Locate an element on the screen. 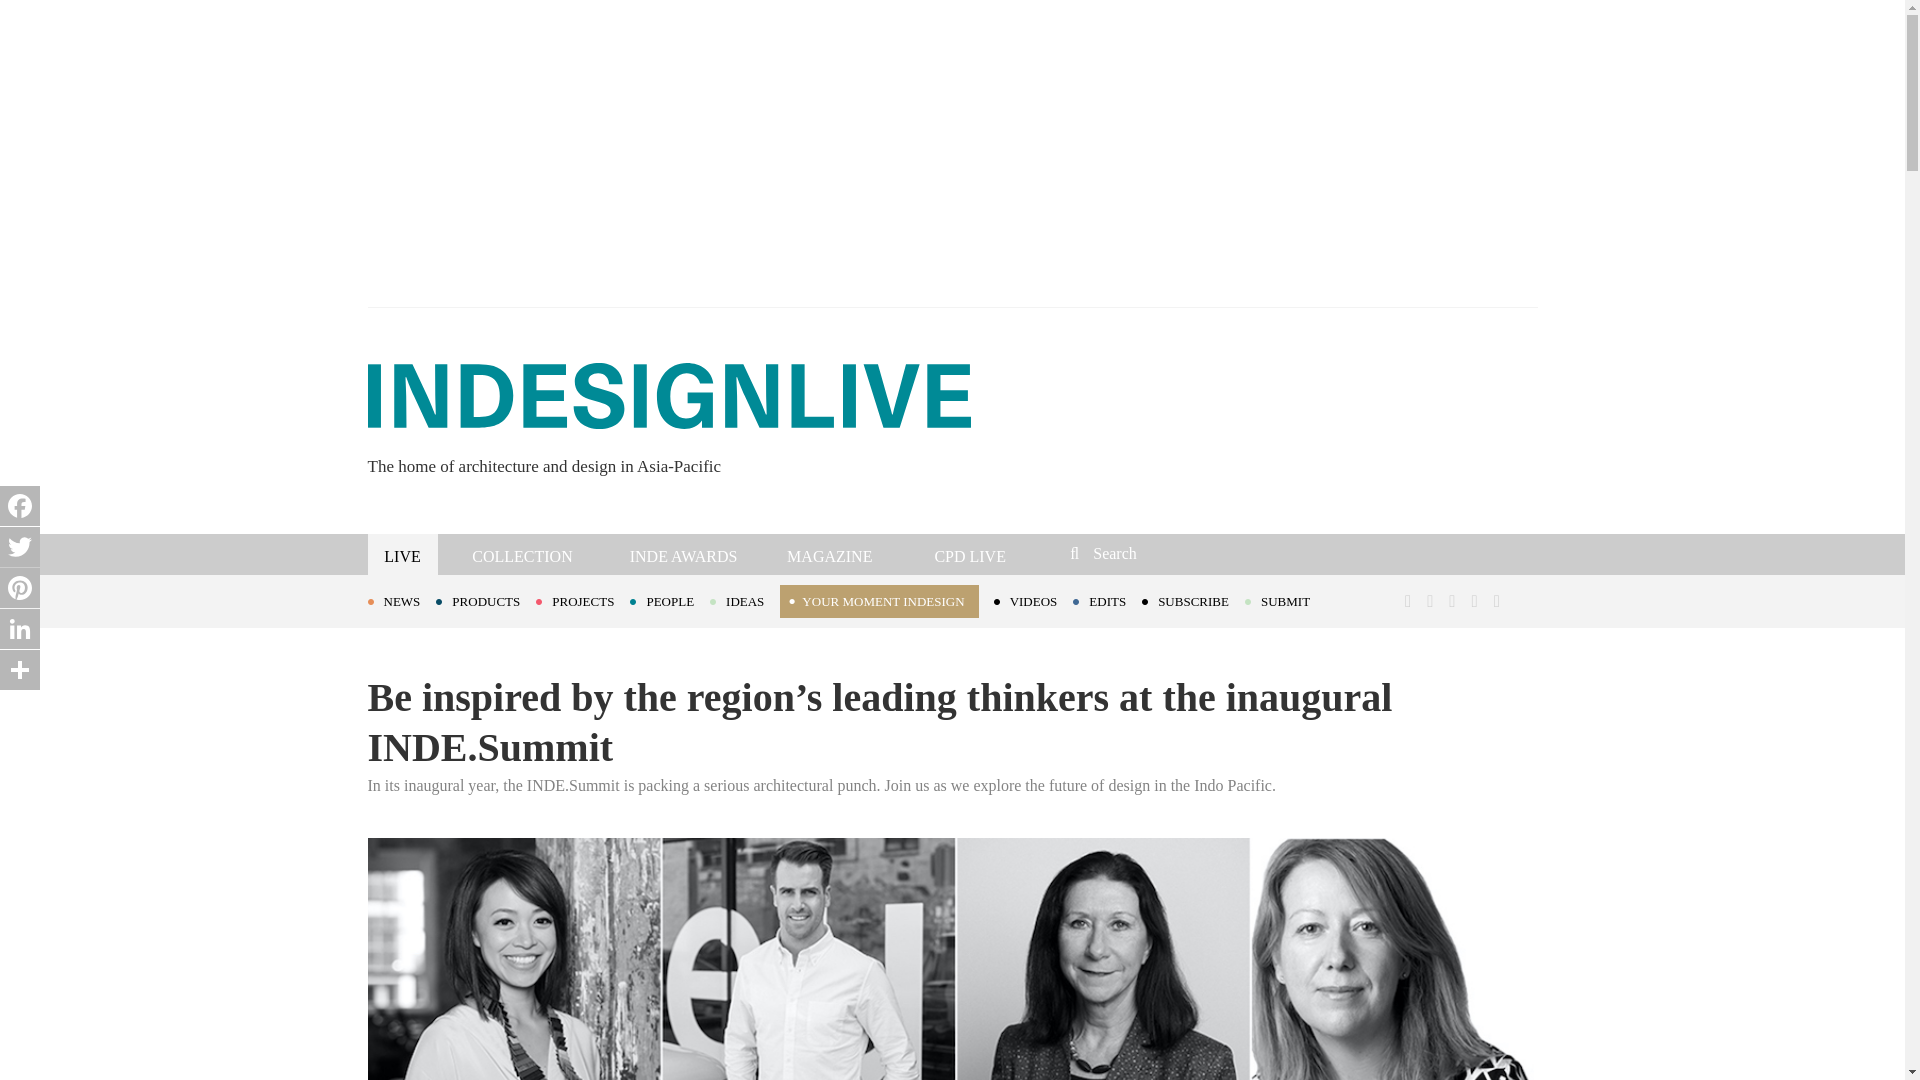 Image resolution: width=1920 pixels, height=1080 pixels. PROJECTS is located at coordinates (582, 600).